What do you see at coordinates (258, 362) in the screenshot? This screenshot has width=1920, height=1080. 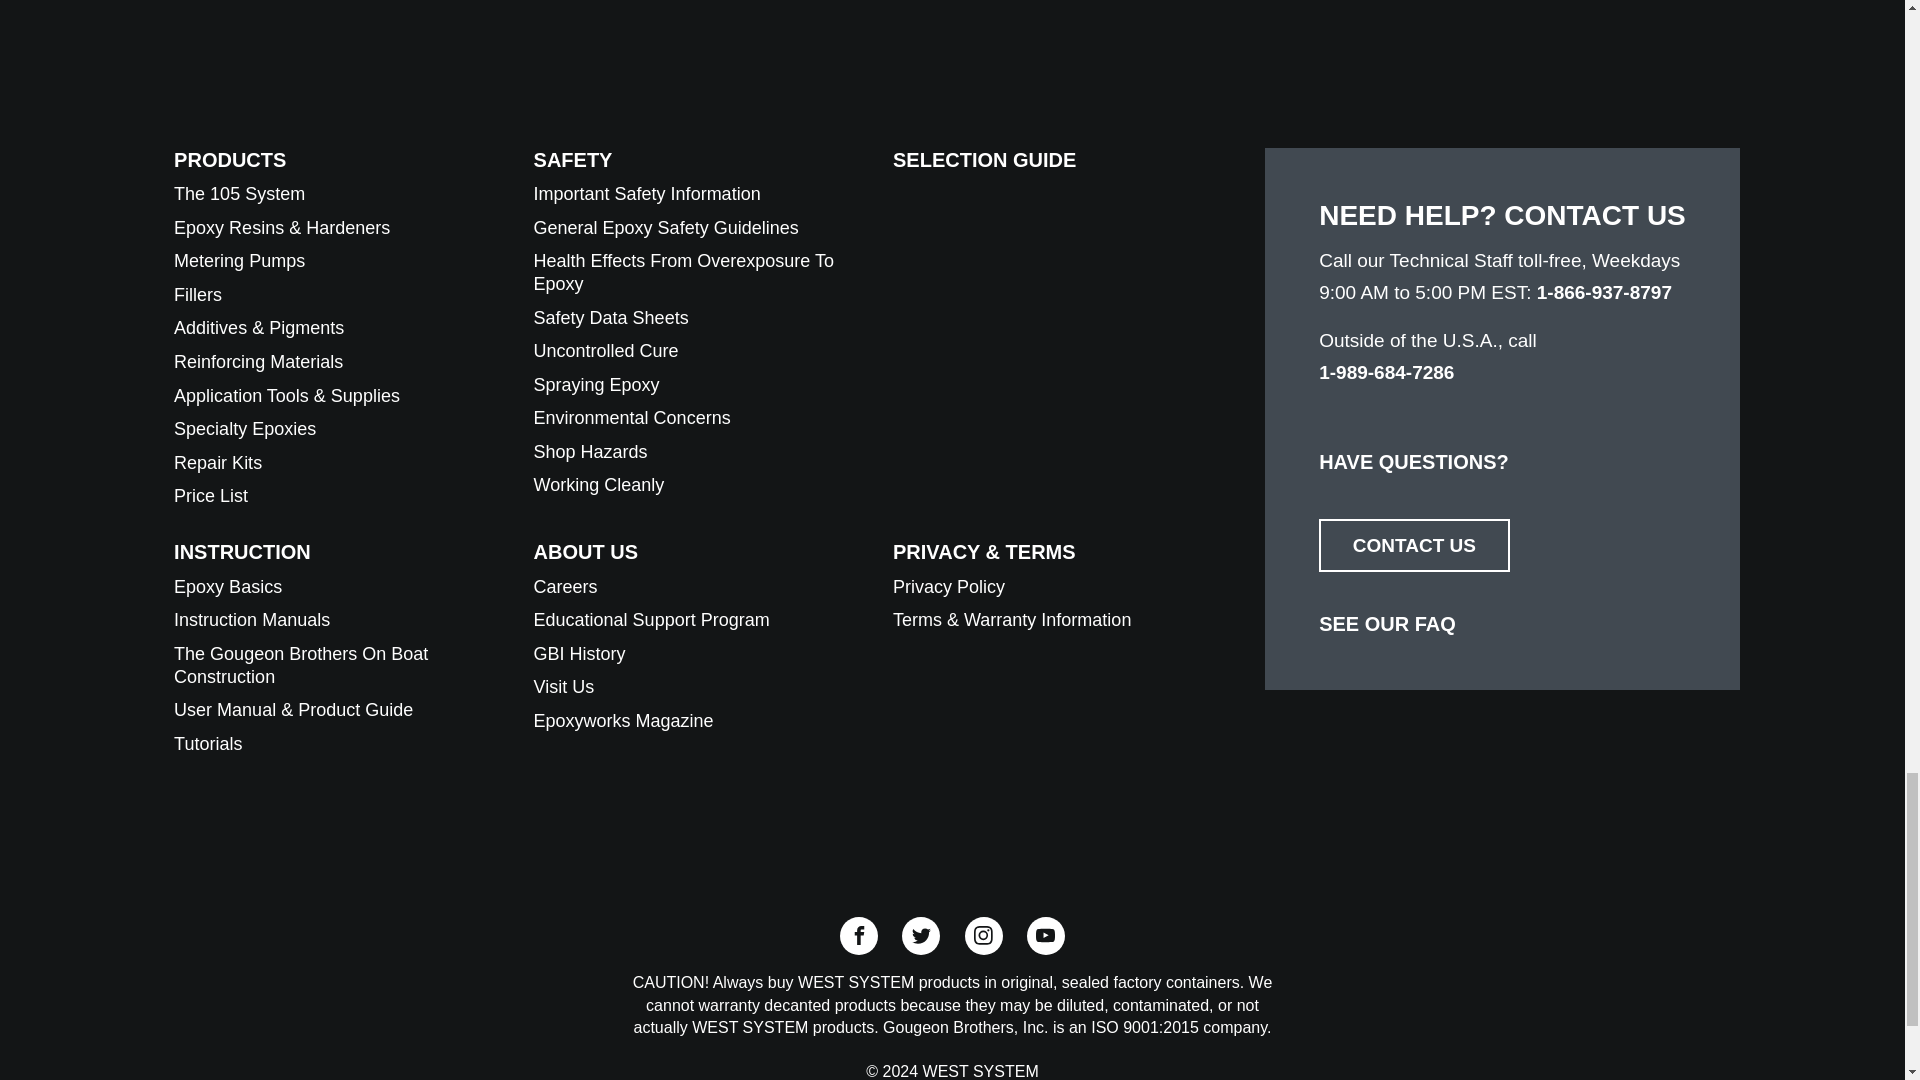 I see `Reinforcing Materials` at bounding box center [258, 362].